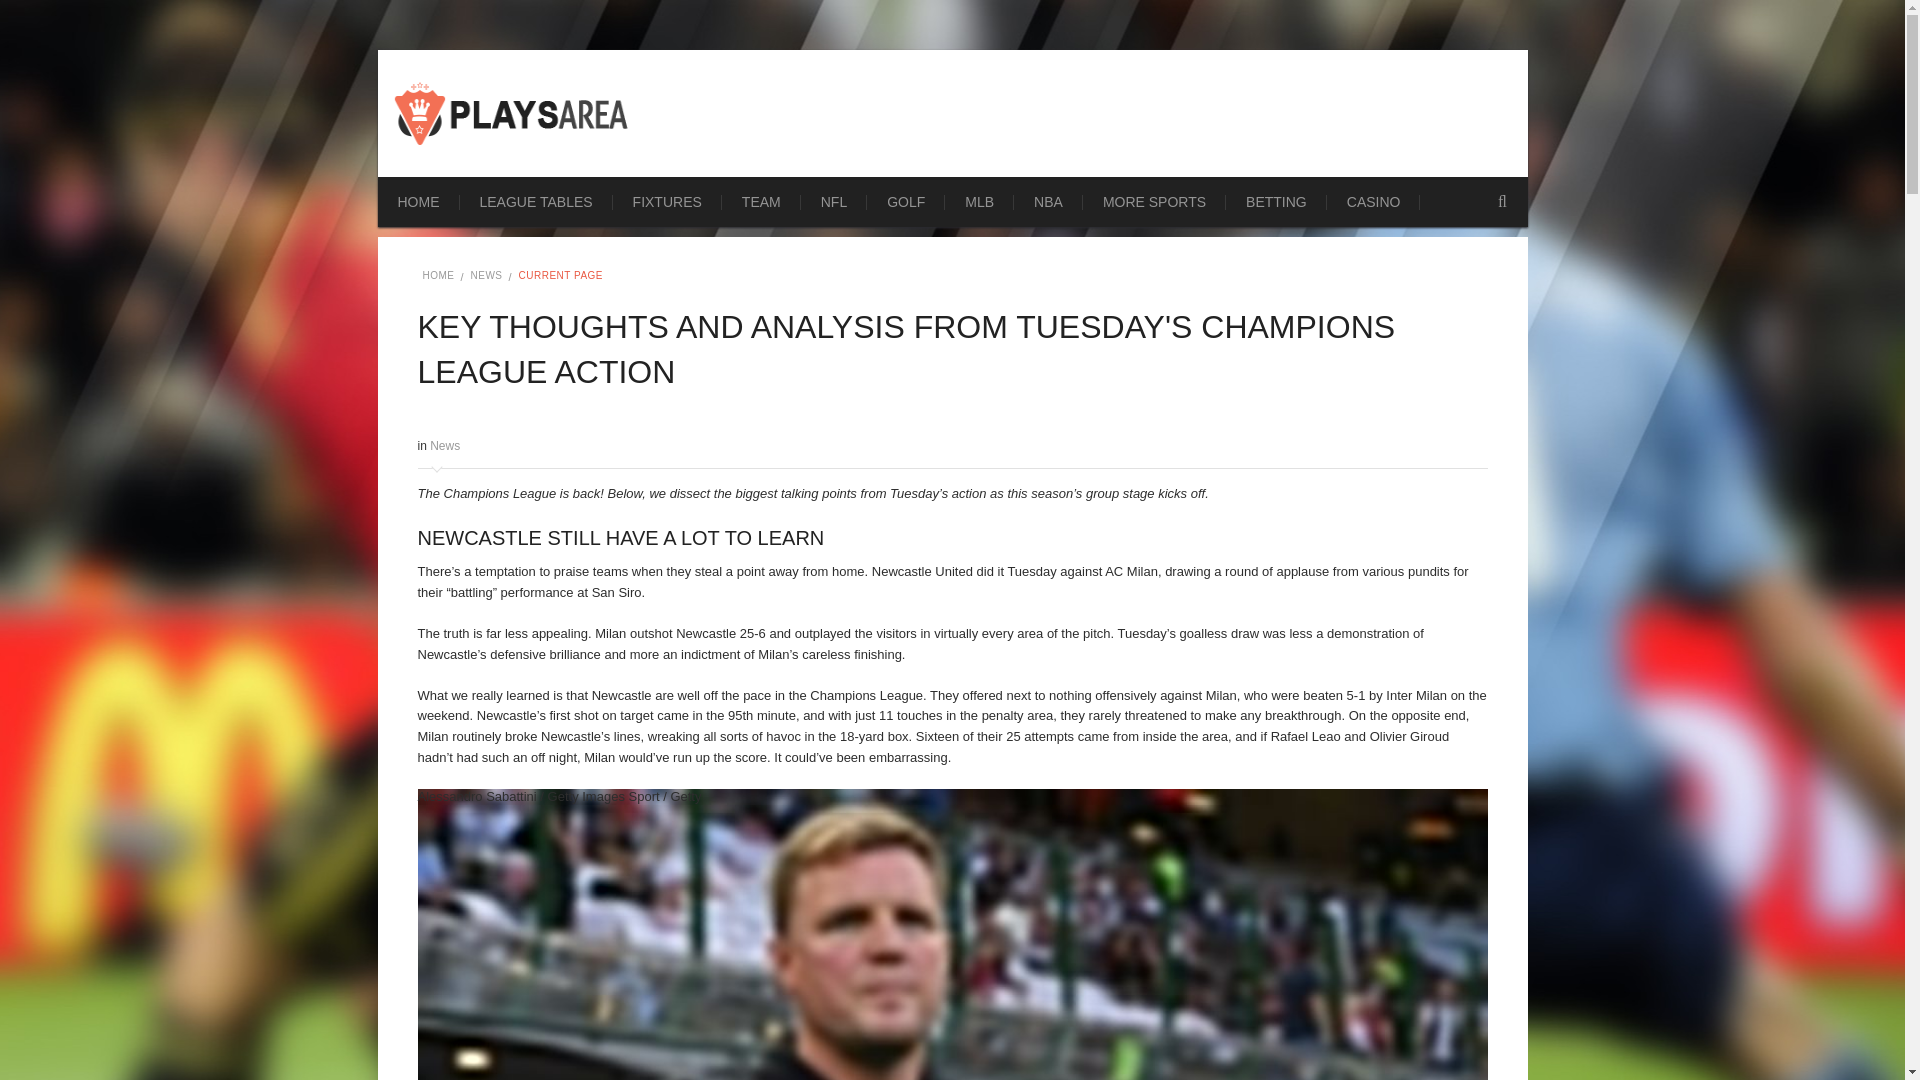 The width and height of the screenshot is (1920, 1080). What do you see at coordinates (760, 202) in the screenshot?
I see `TEAM` at bounding box center [760, 202].